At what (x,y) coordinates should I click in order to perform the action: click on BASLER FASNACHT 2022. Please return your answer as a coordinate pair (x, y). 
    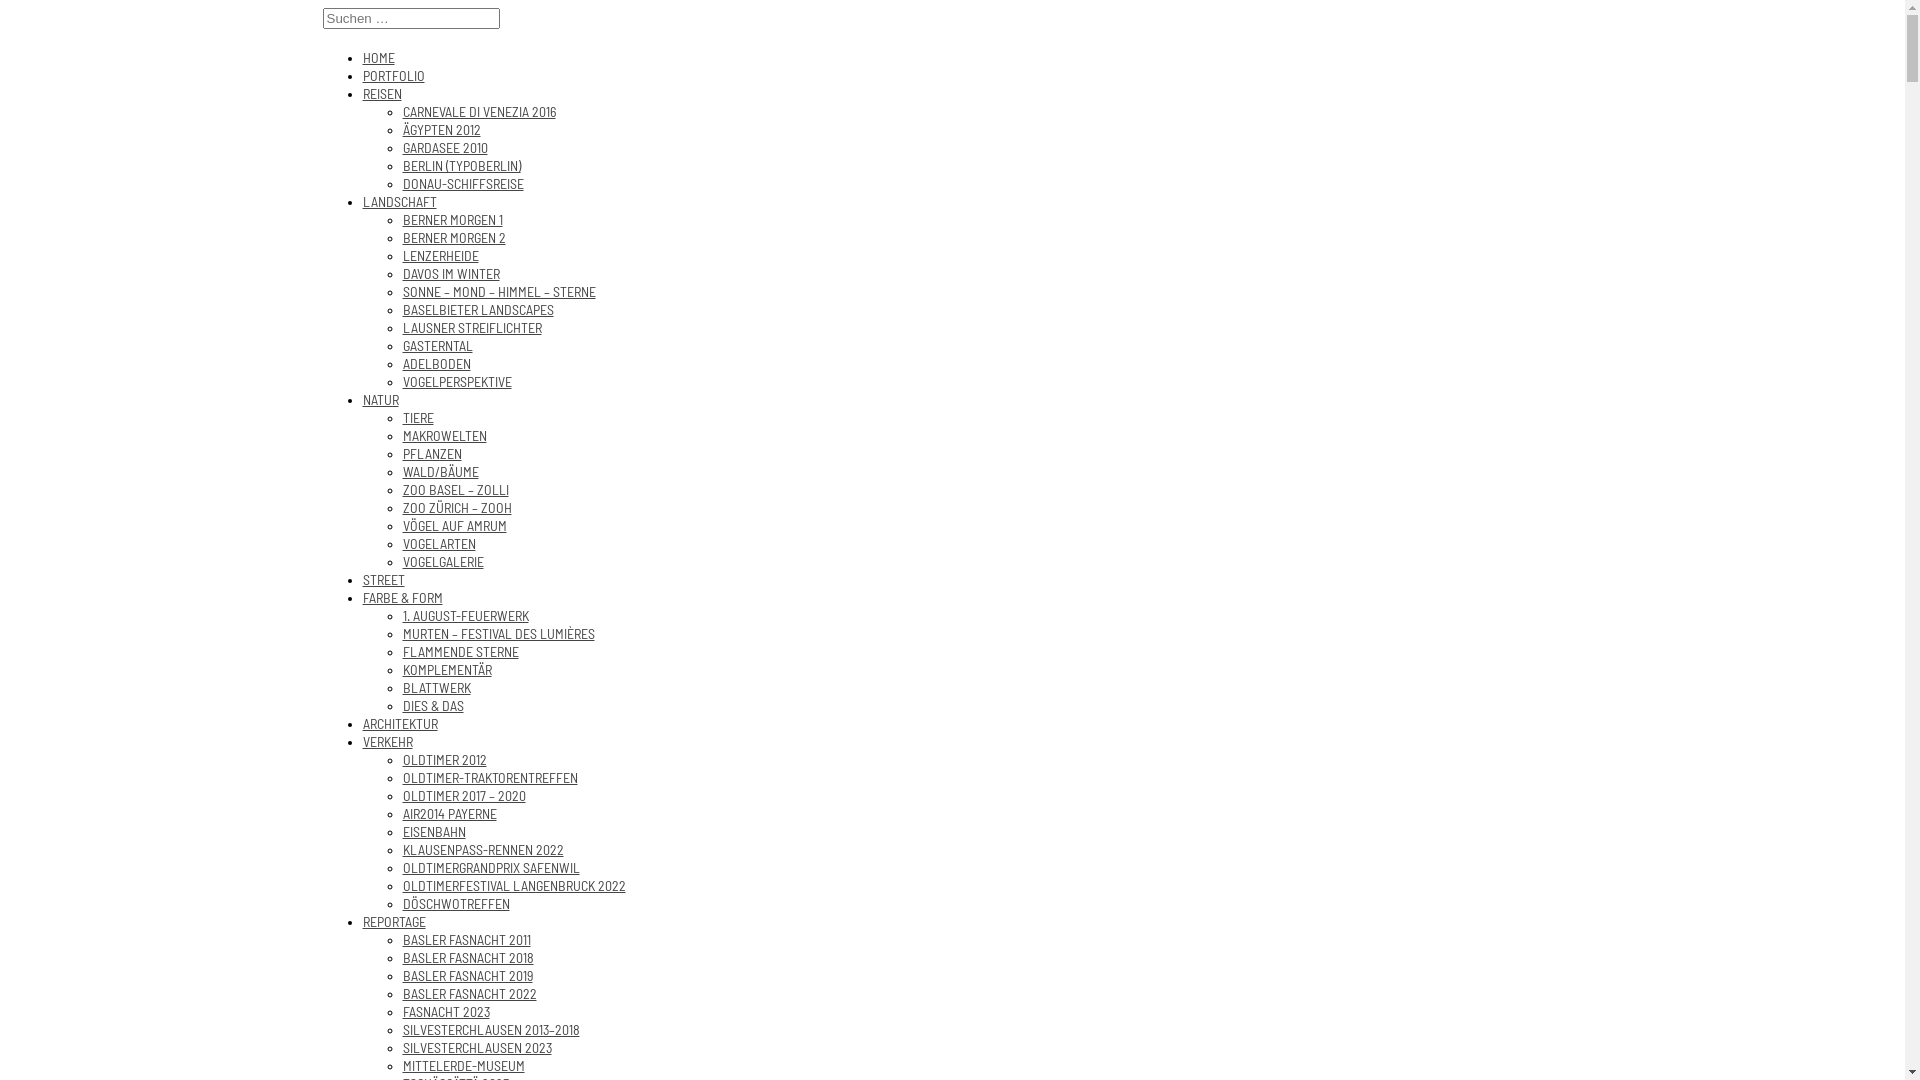
    Looking at the image, I should click on (469, 994).